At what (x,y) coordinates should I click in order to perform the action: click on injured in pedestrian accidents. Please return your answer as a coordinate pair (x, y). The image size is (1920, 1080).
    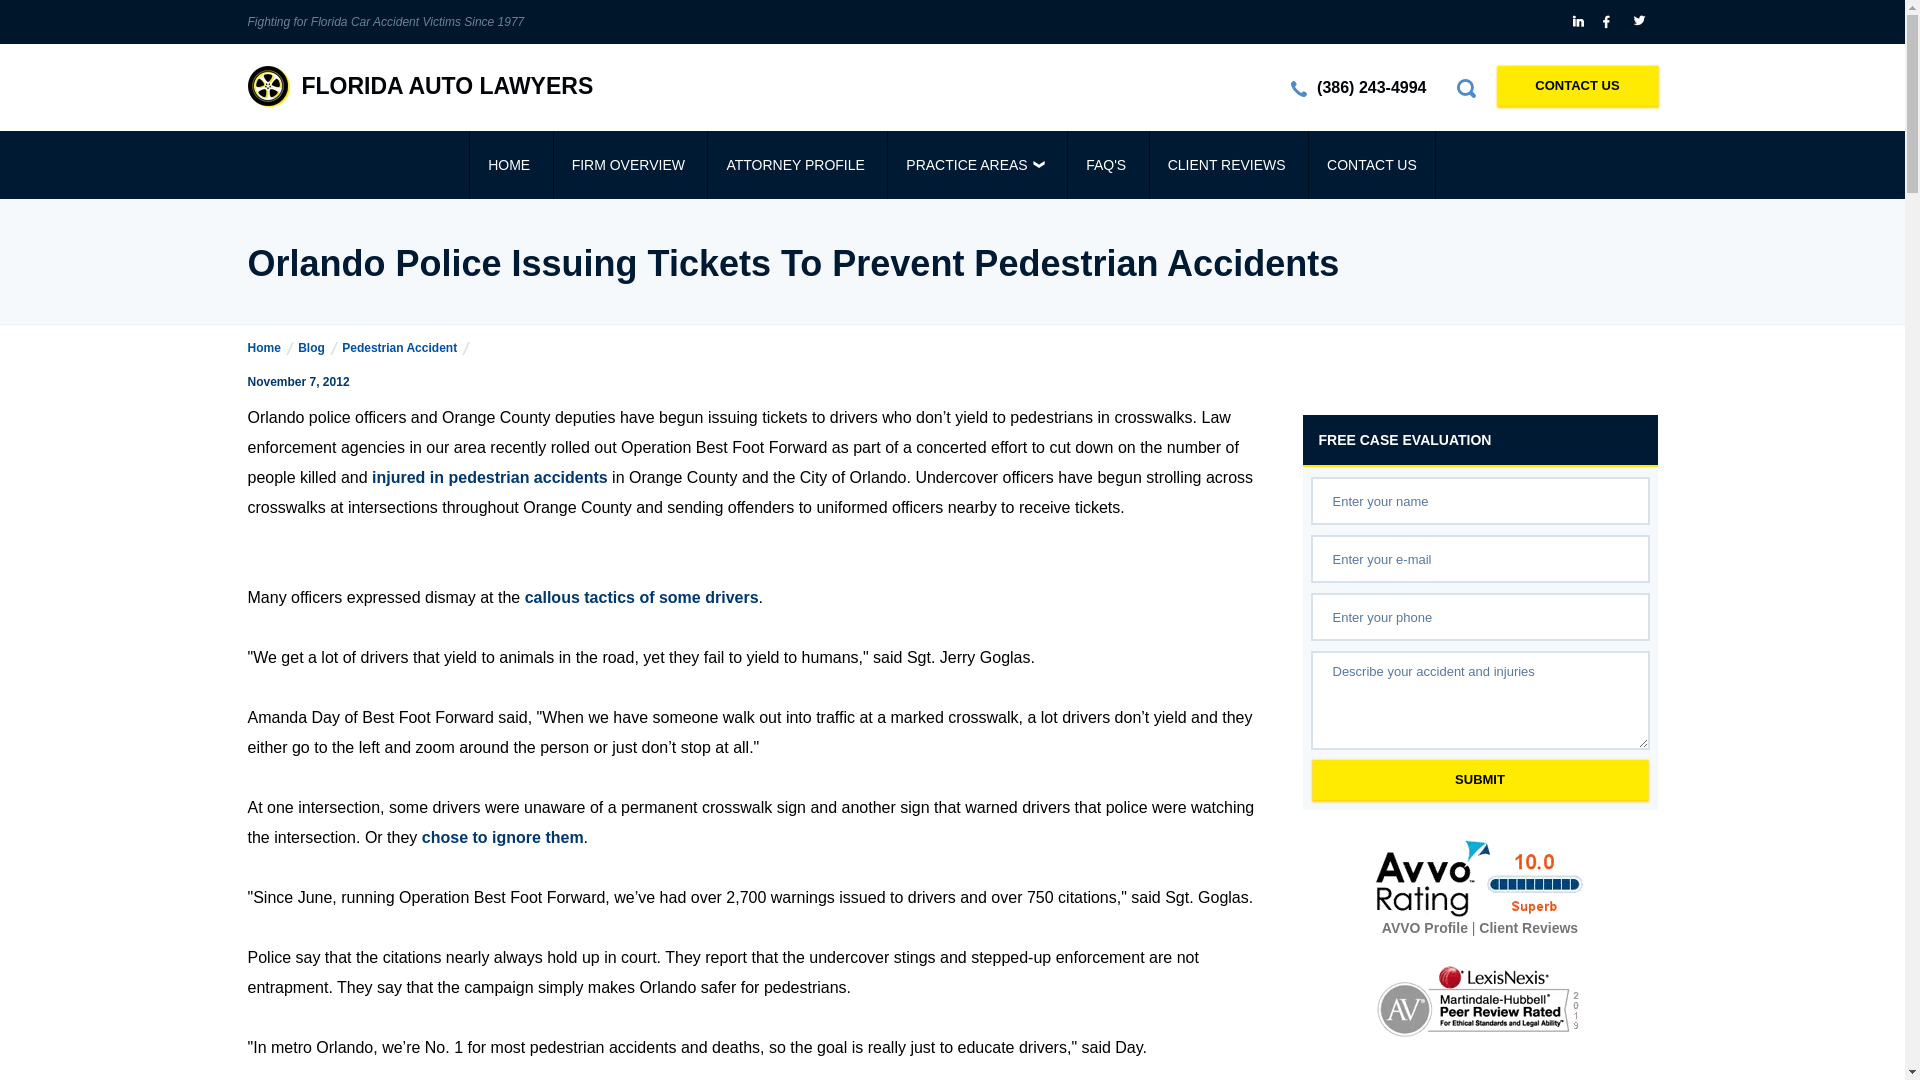
    Looking at the image, I should click on (490, 477).